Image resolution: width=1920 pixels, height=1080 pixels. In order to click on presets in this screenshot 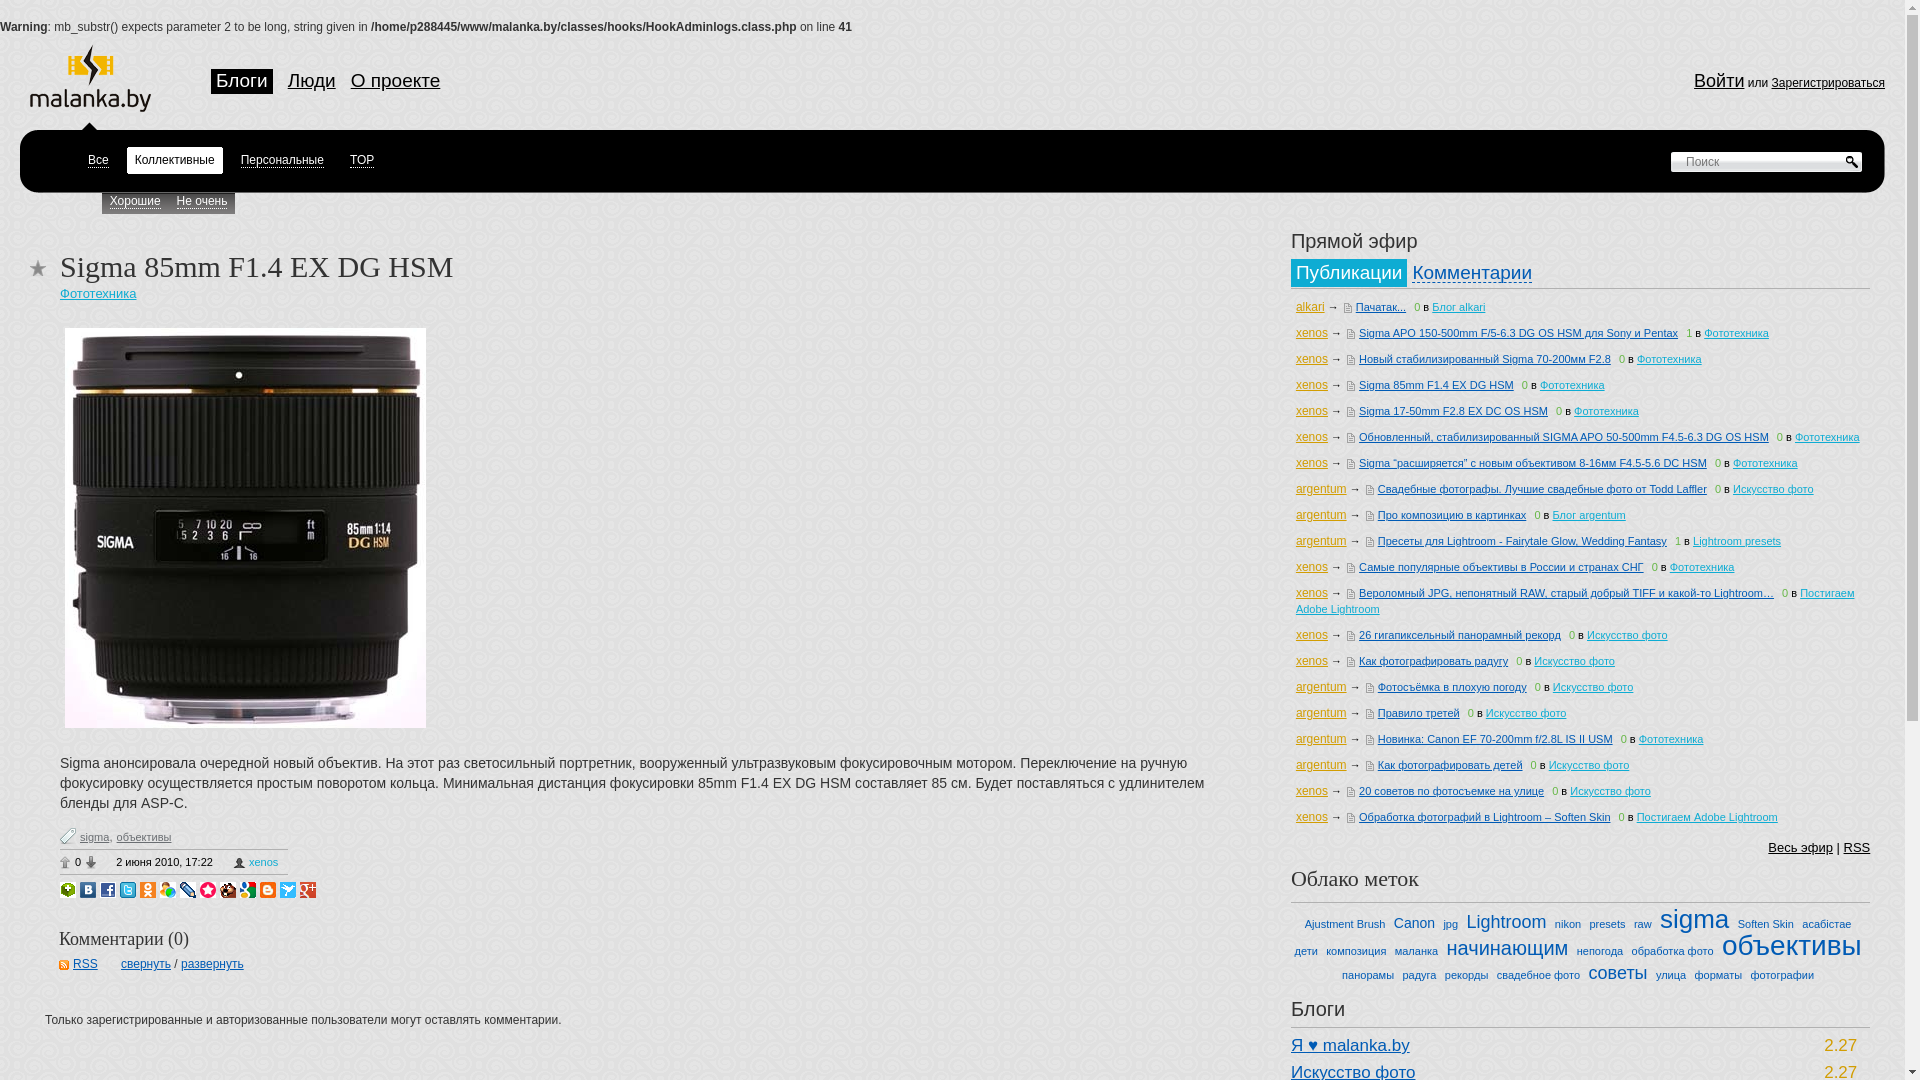, I will do `click(1607, 924)`.